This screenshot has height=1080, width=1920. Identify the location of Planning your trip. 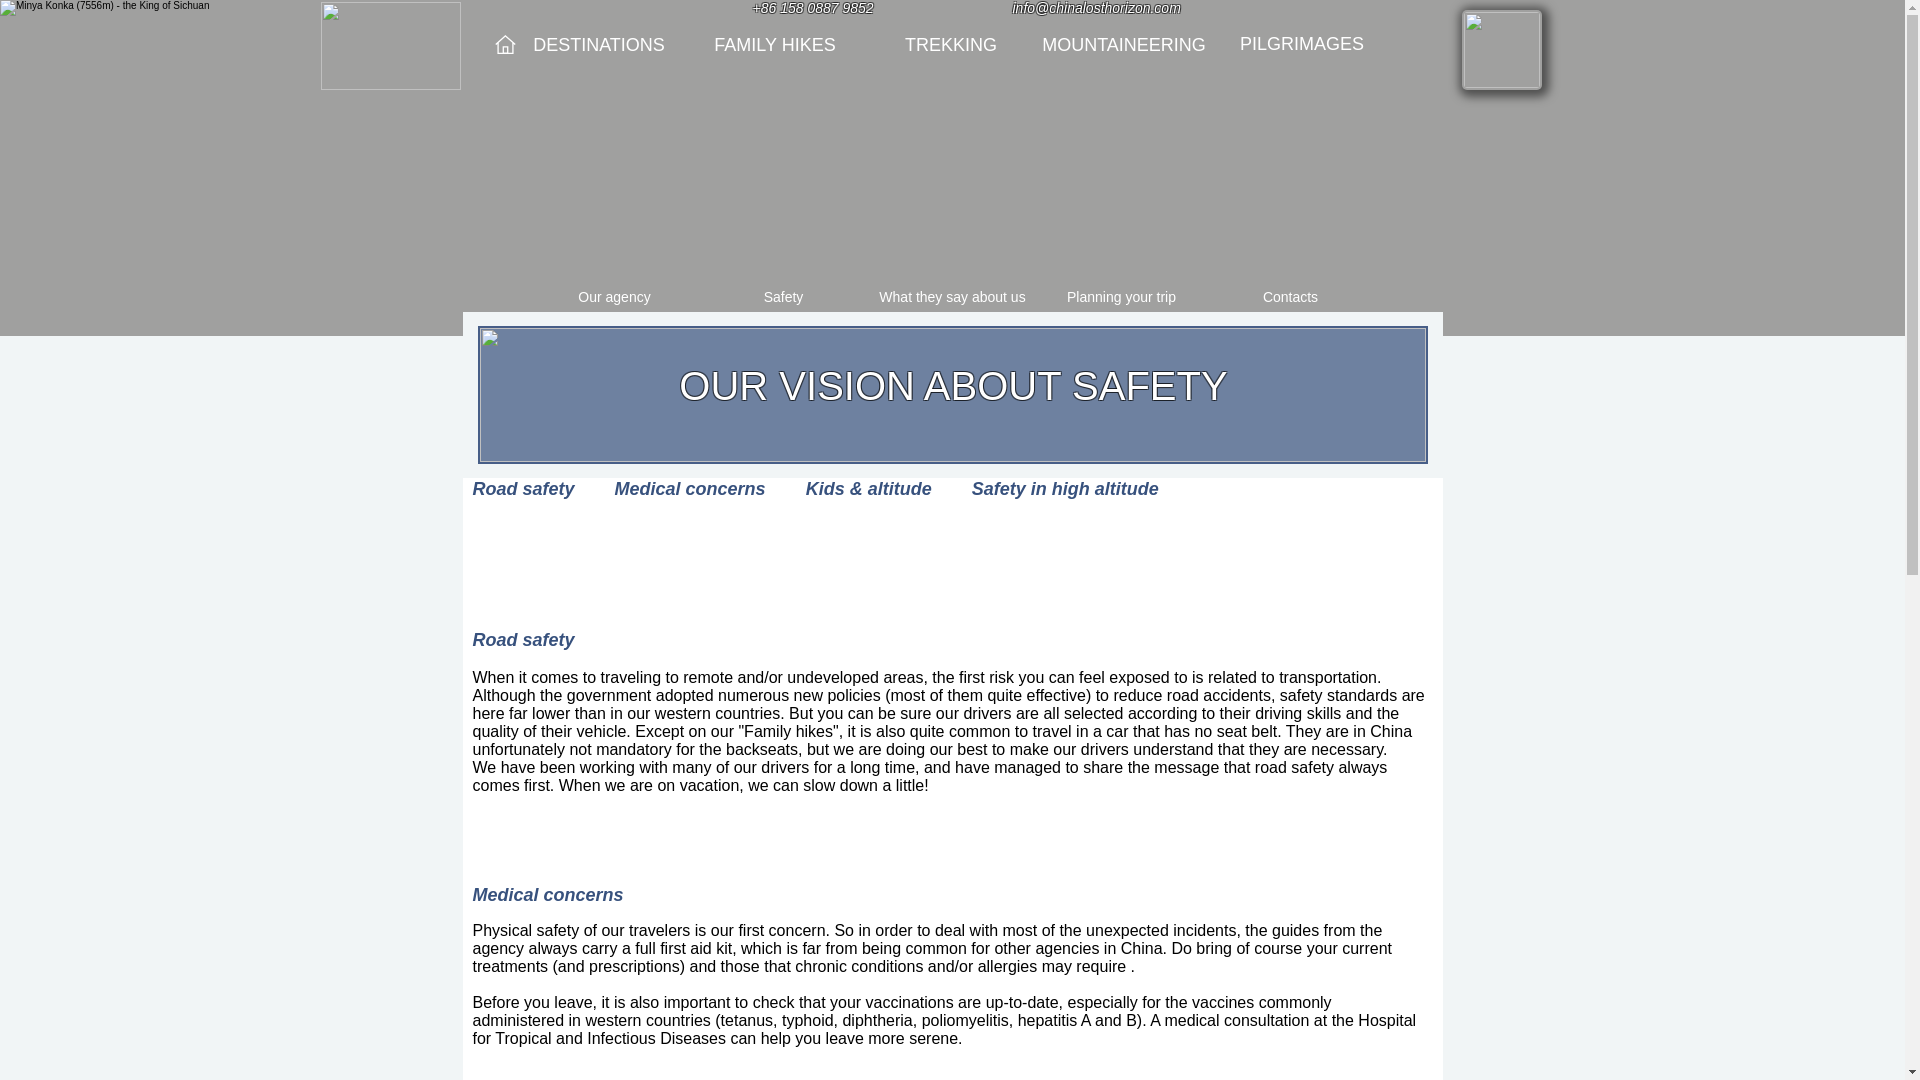
(1122, 297).